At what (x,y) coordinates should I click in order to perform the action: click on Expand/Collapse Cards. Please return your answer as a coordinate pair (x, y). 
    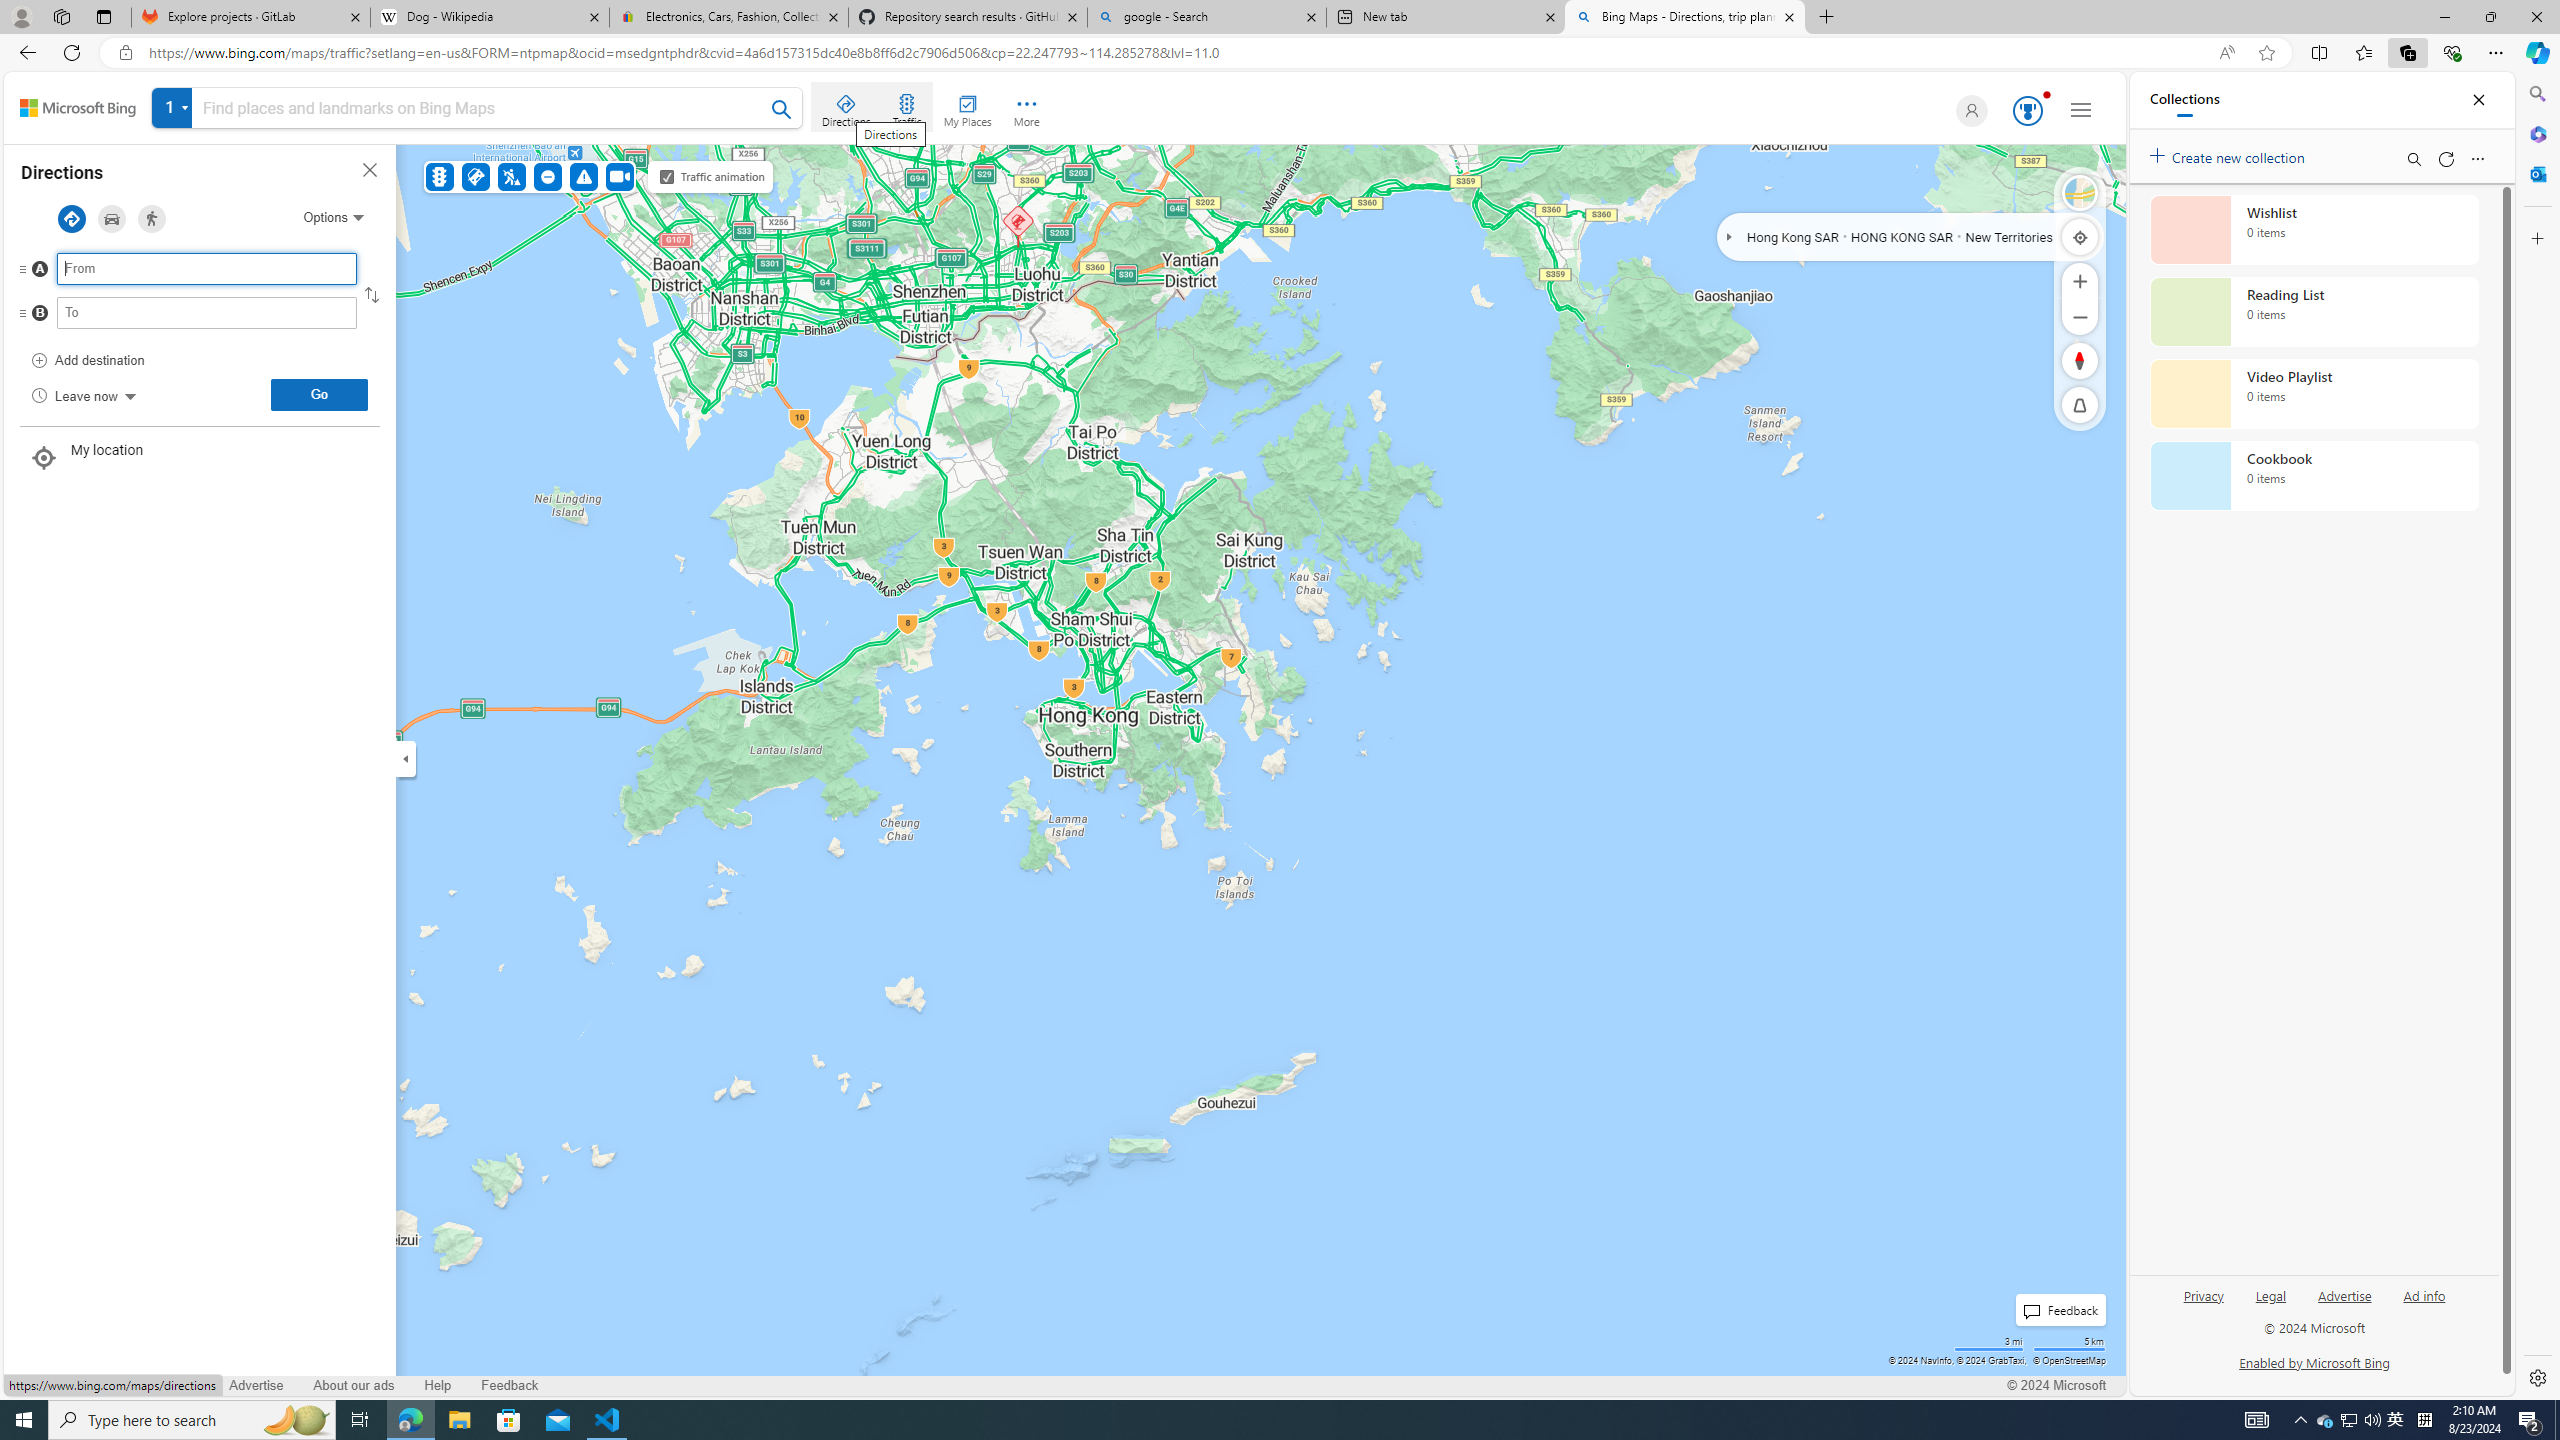
    Looking at the image, I should click on (405, 758).